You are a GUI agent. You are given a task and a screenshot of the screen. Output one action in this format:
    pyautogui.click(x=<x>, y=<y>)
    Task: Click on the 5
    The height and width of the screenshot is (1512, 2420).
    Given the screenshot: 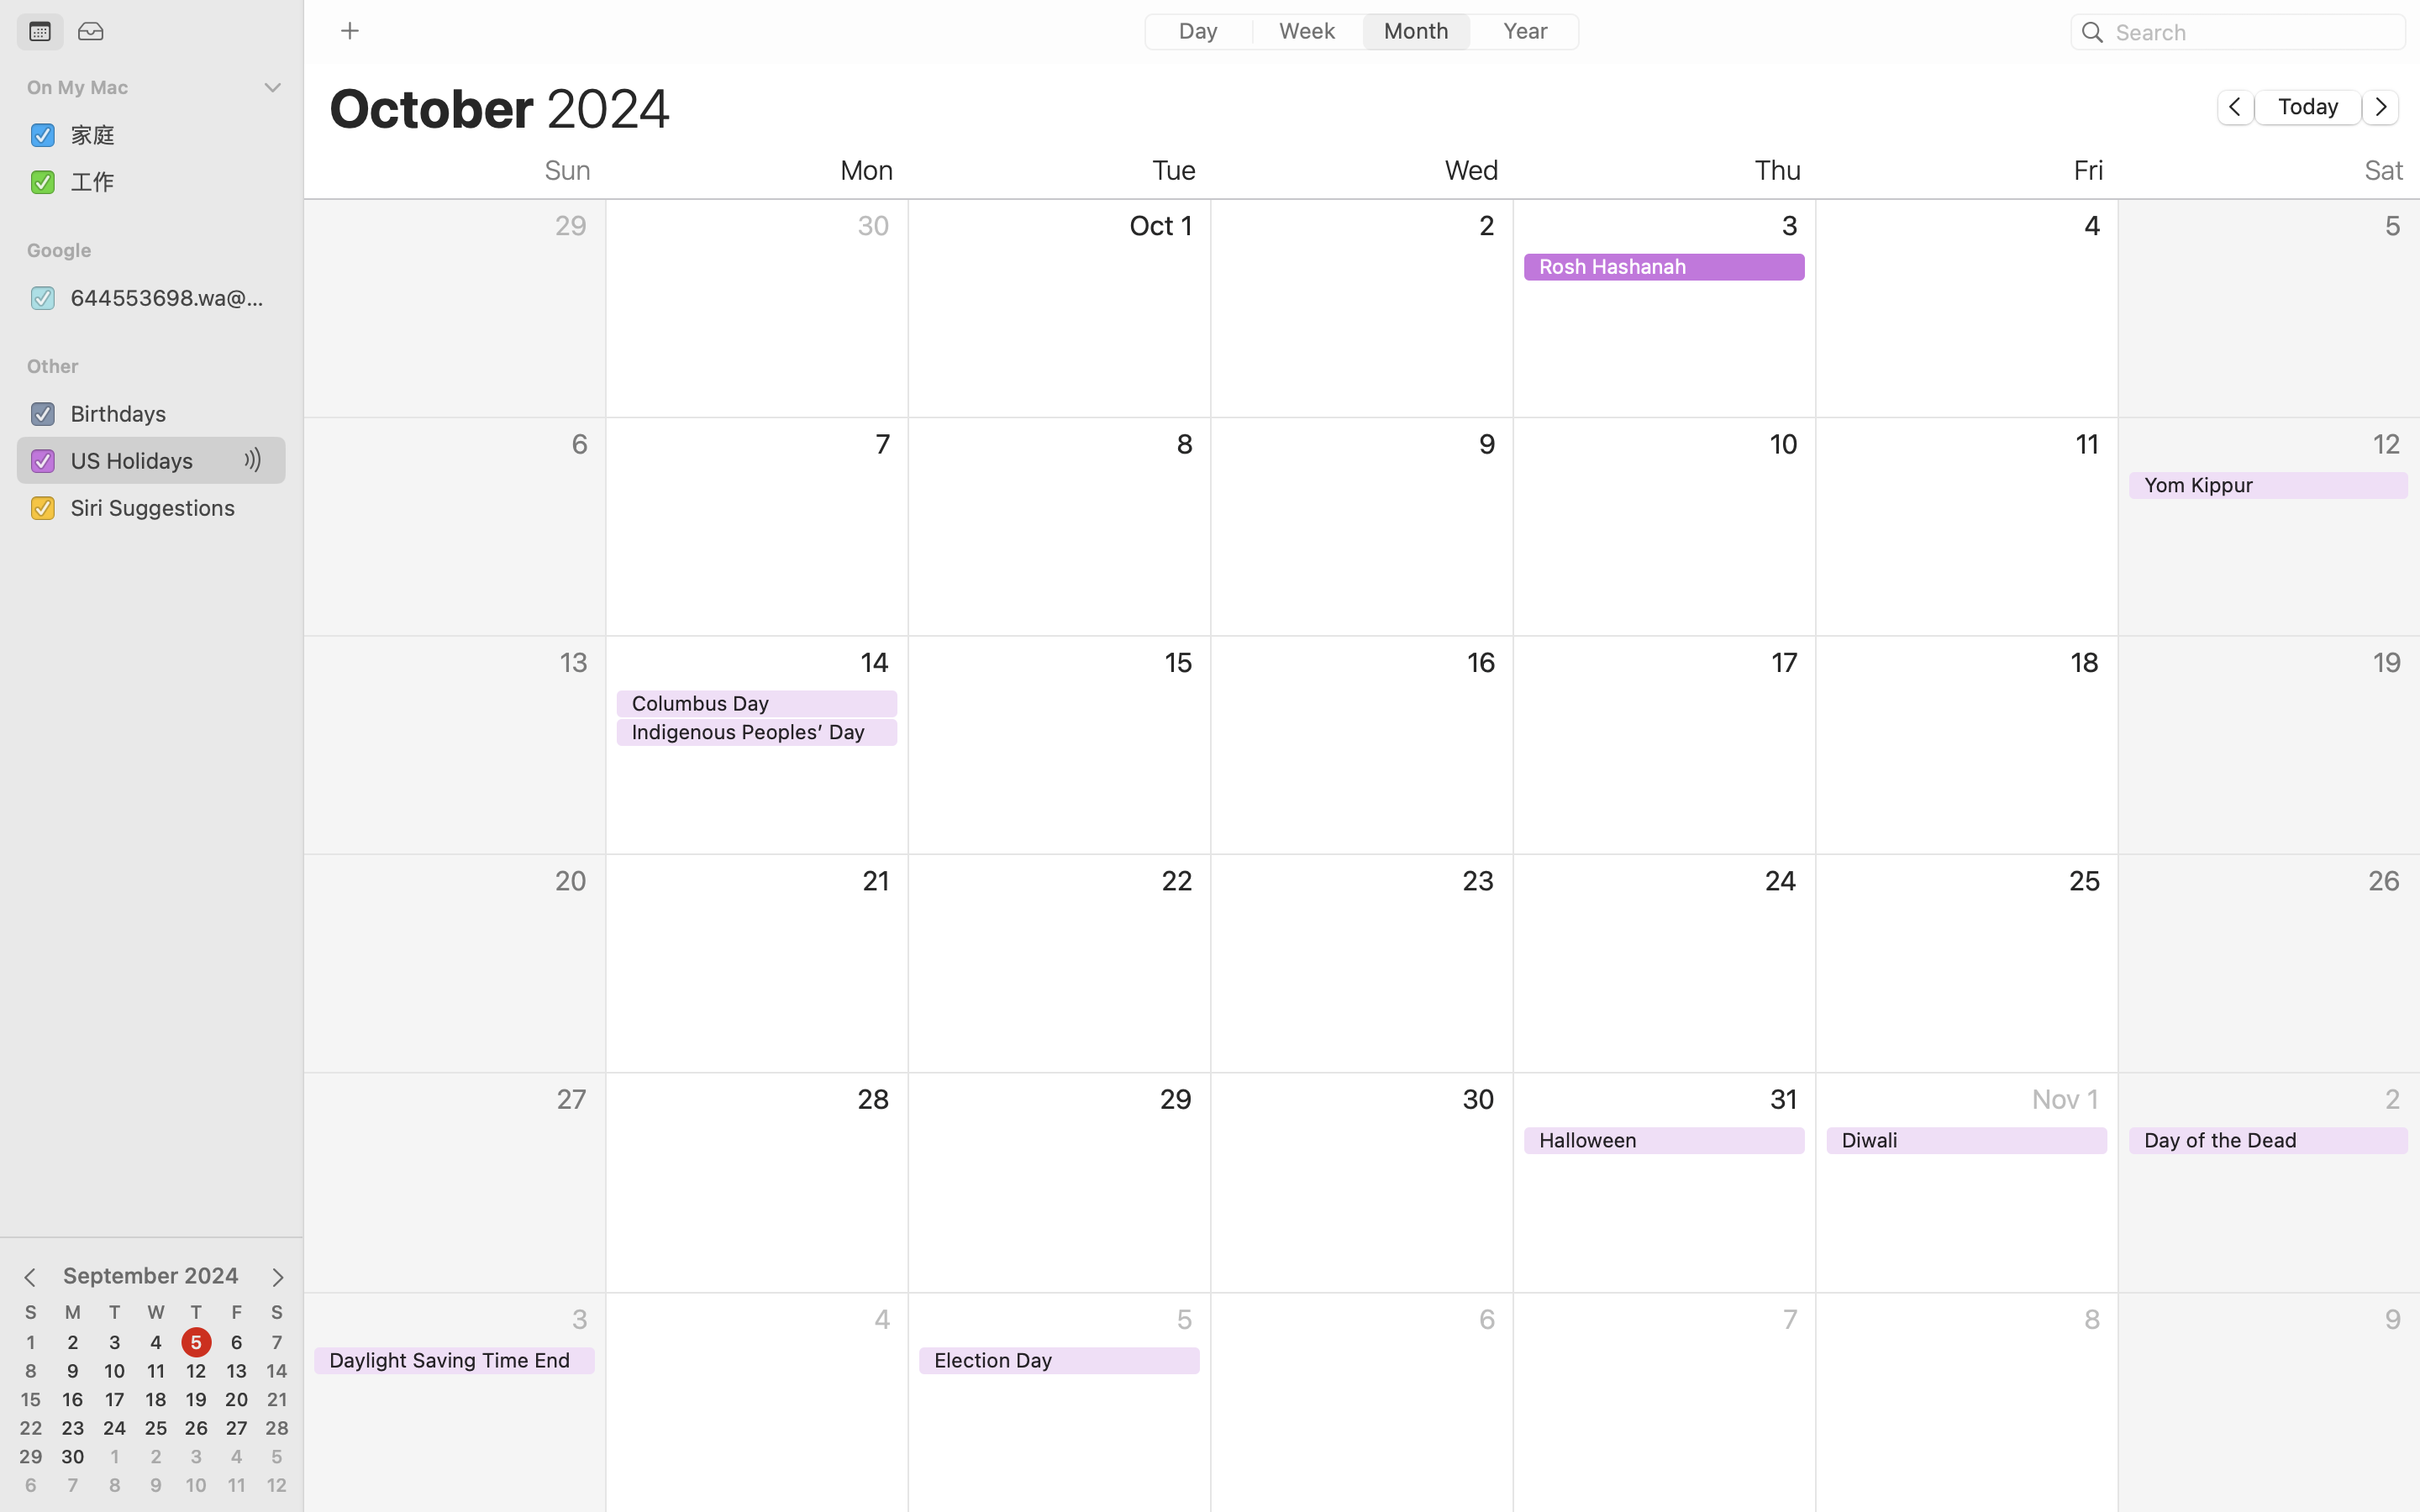 What is the action you would take?
    pyautogui.click(x=197, y=1343)
    